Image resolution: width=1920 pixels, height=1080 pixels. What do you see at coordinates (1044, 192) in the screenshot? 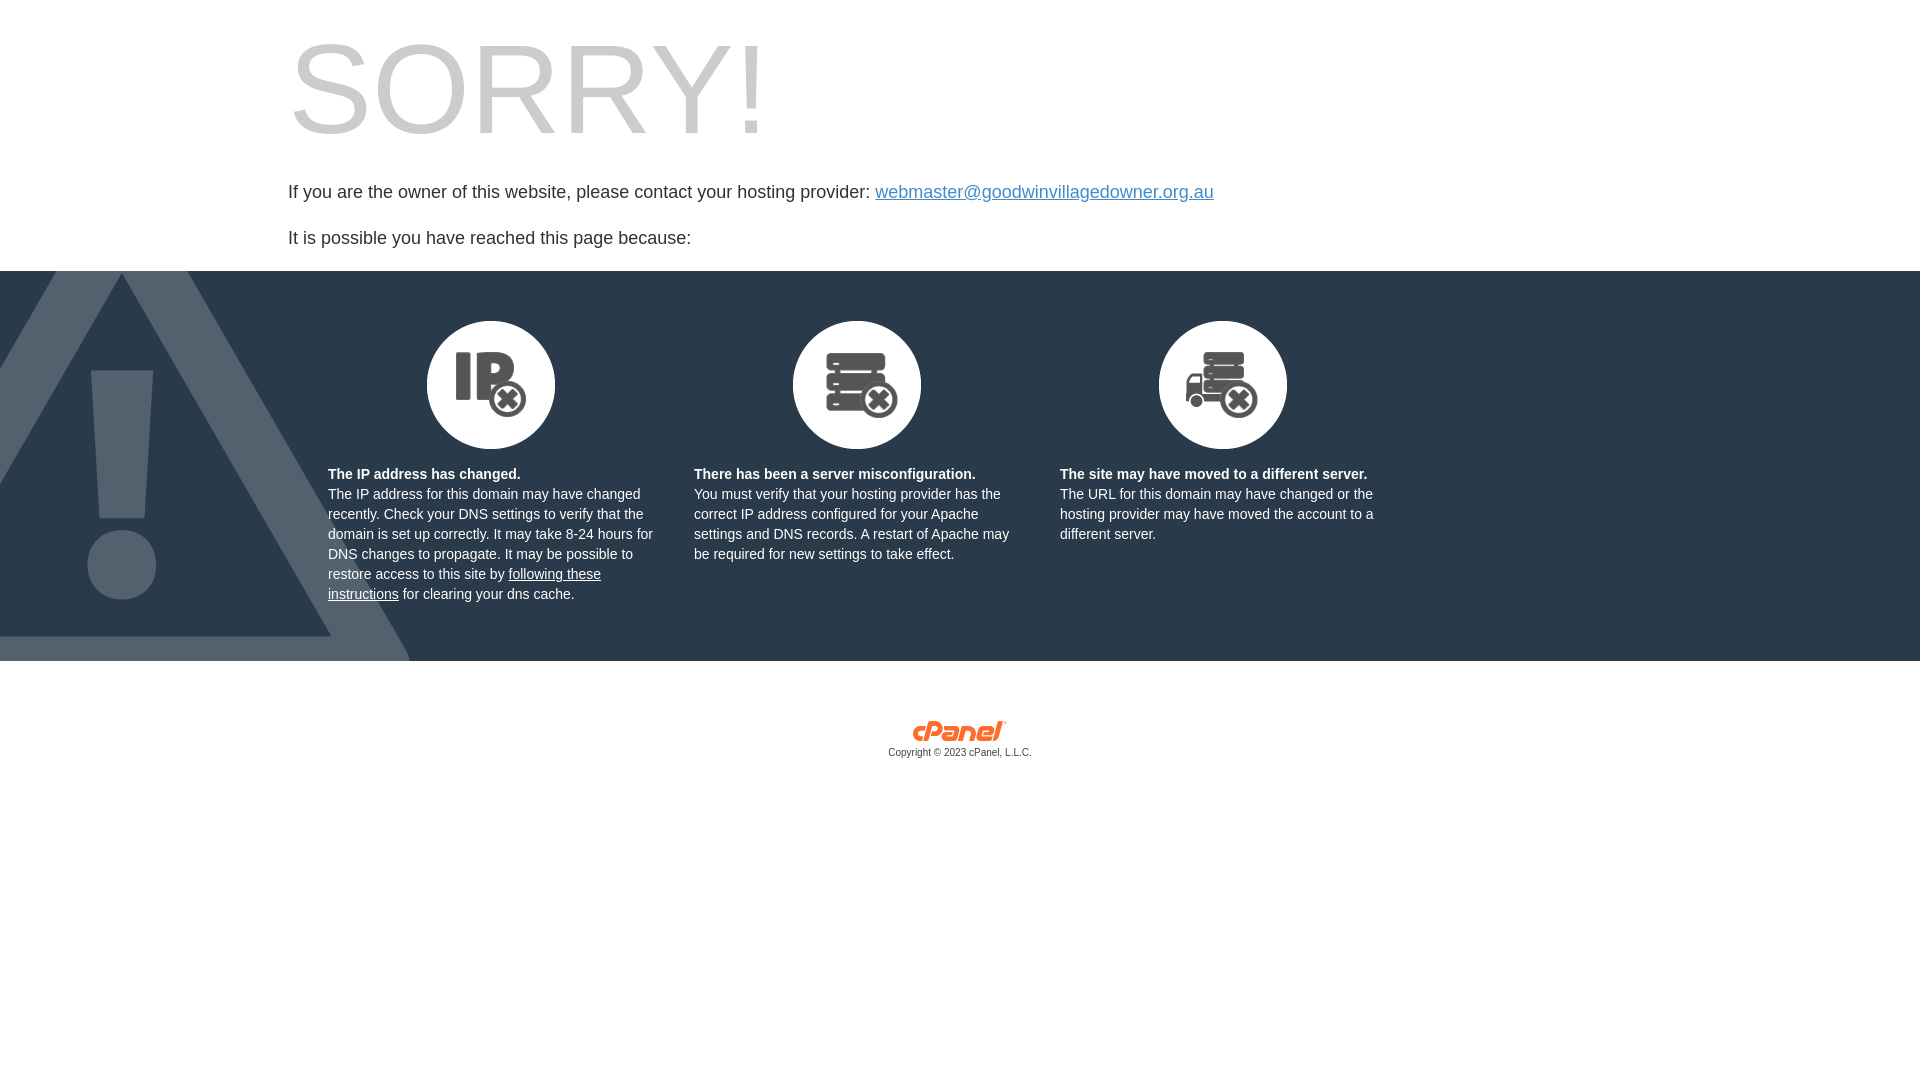
I see `webmaster@goodwinvillagedowner.org.au` at bounding box center [1044, 192].